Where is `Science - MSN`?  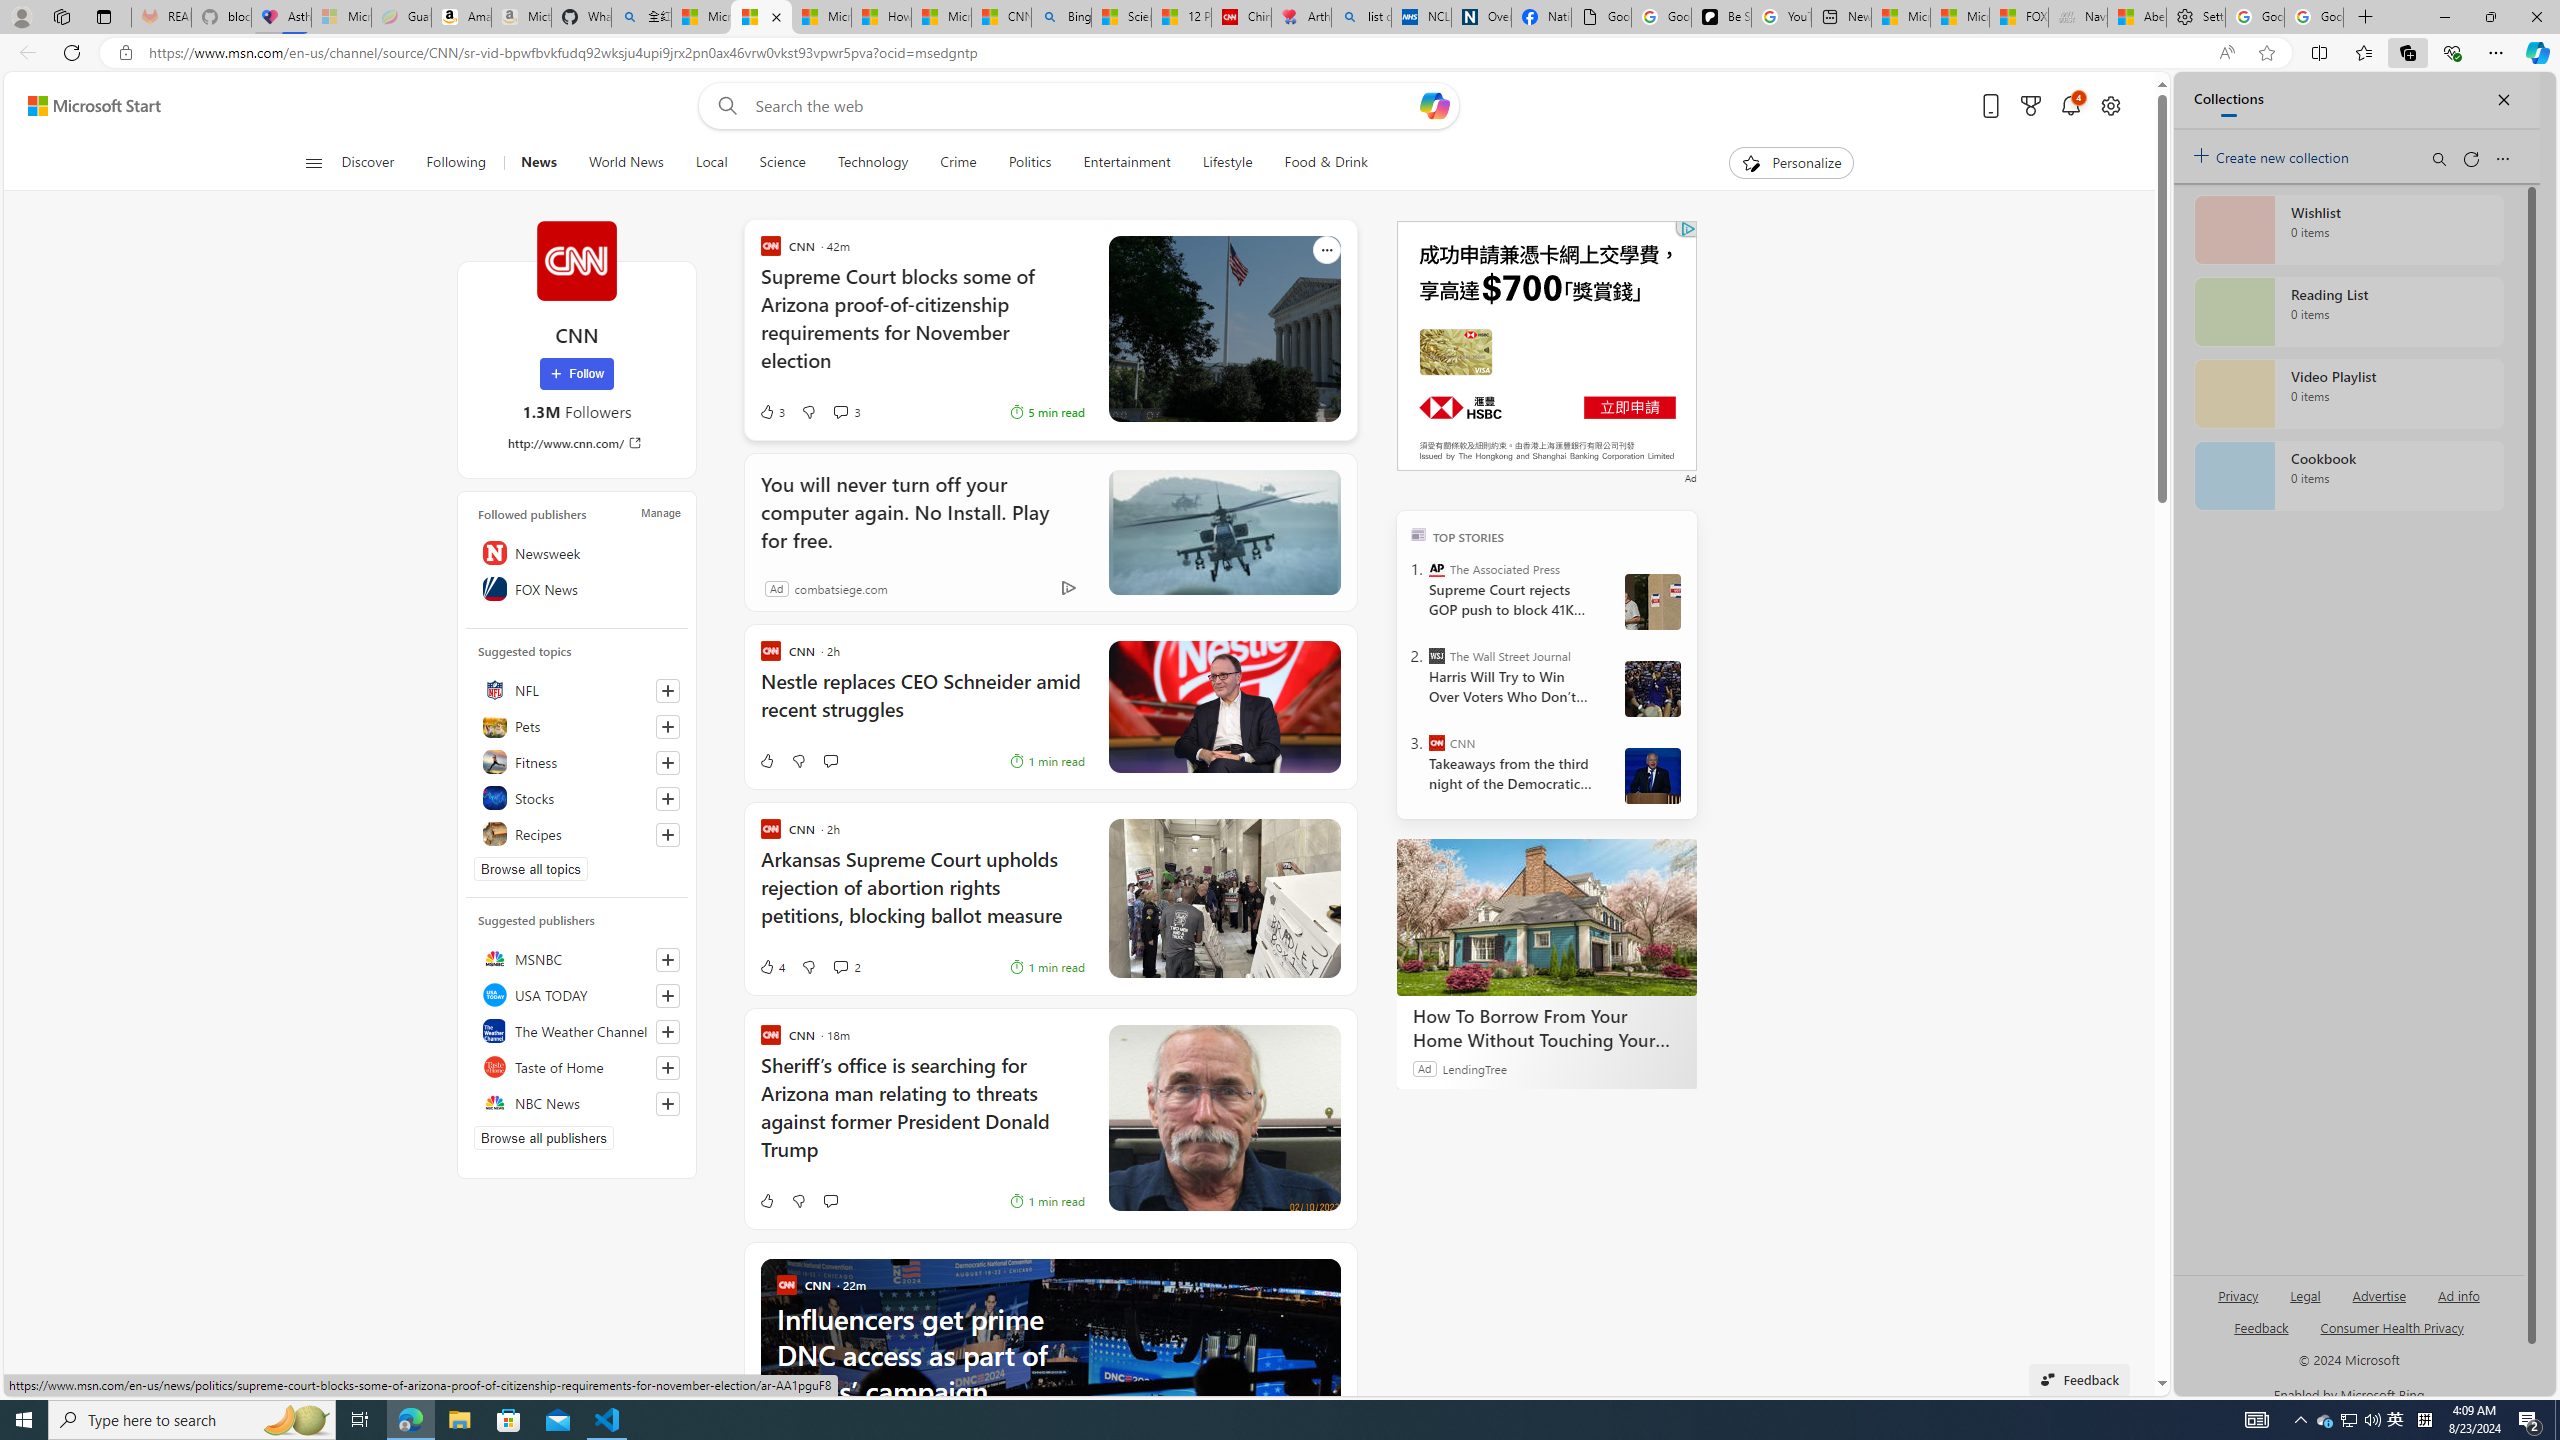 Science - MSN is located at coordinates (1120, 17).